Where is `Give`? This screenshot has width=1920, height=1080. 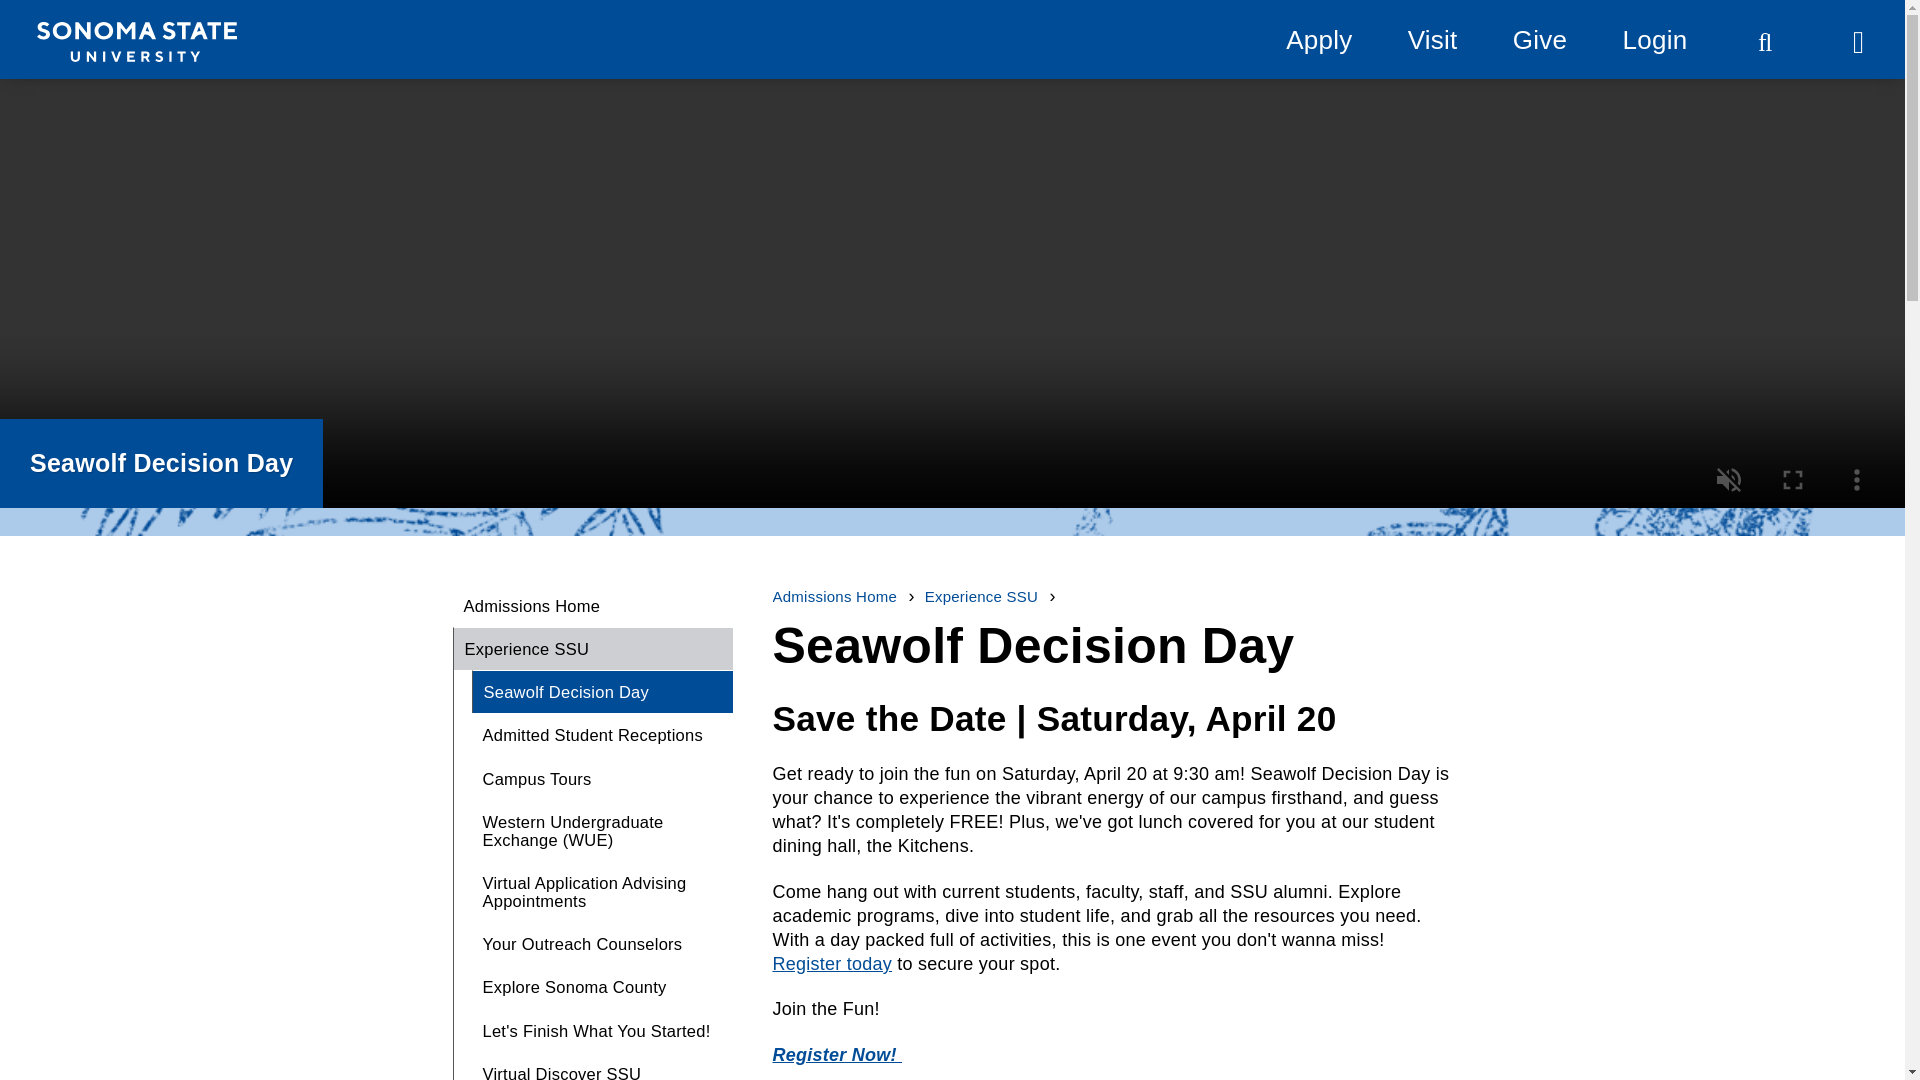
Give is located at coordinates (1539, 40).